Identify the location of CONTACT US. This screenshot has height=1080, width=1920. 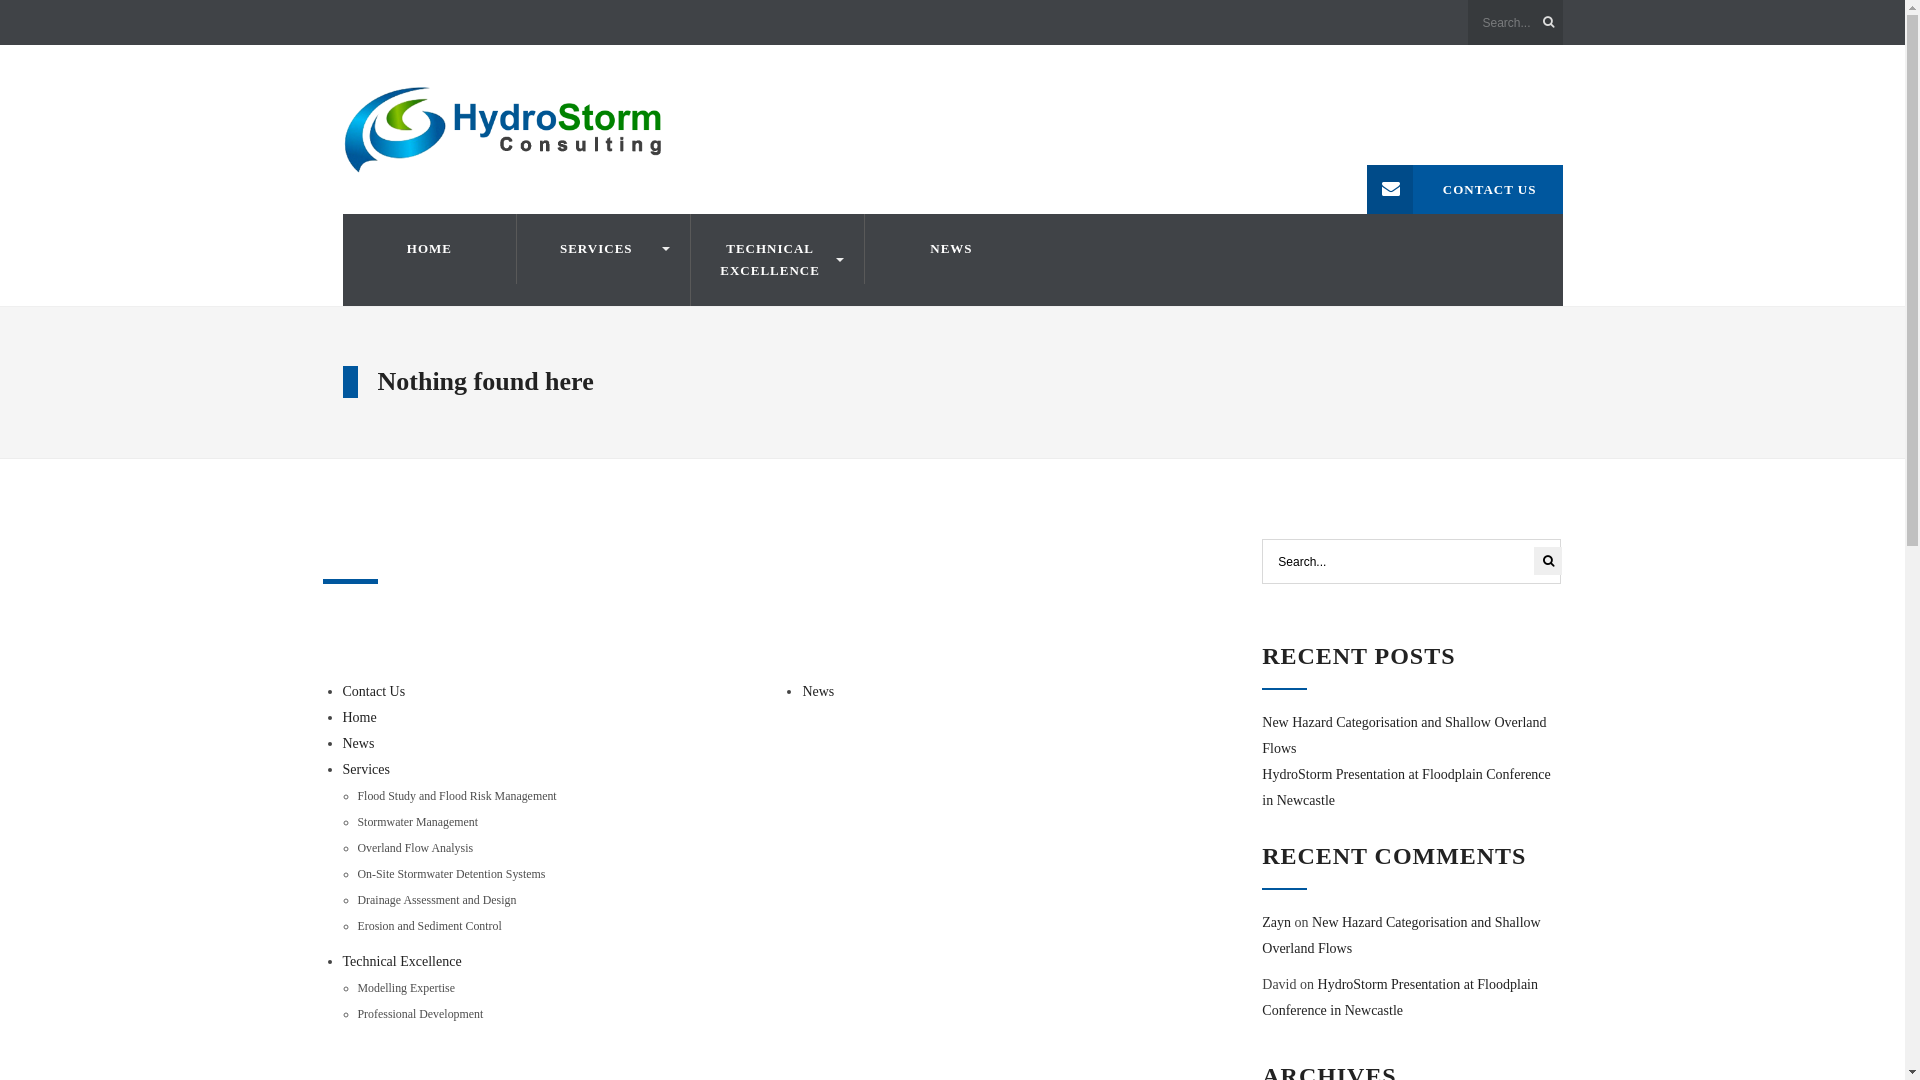
(1465, 190).